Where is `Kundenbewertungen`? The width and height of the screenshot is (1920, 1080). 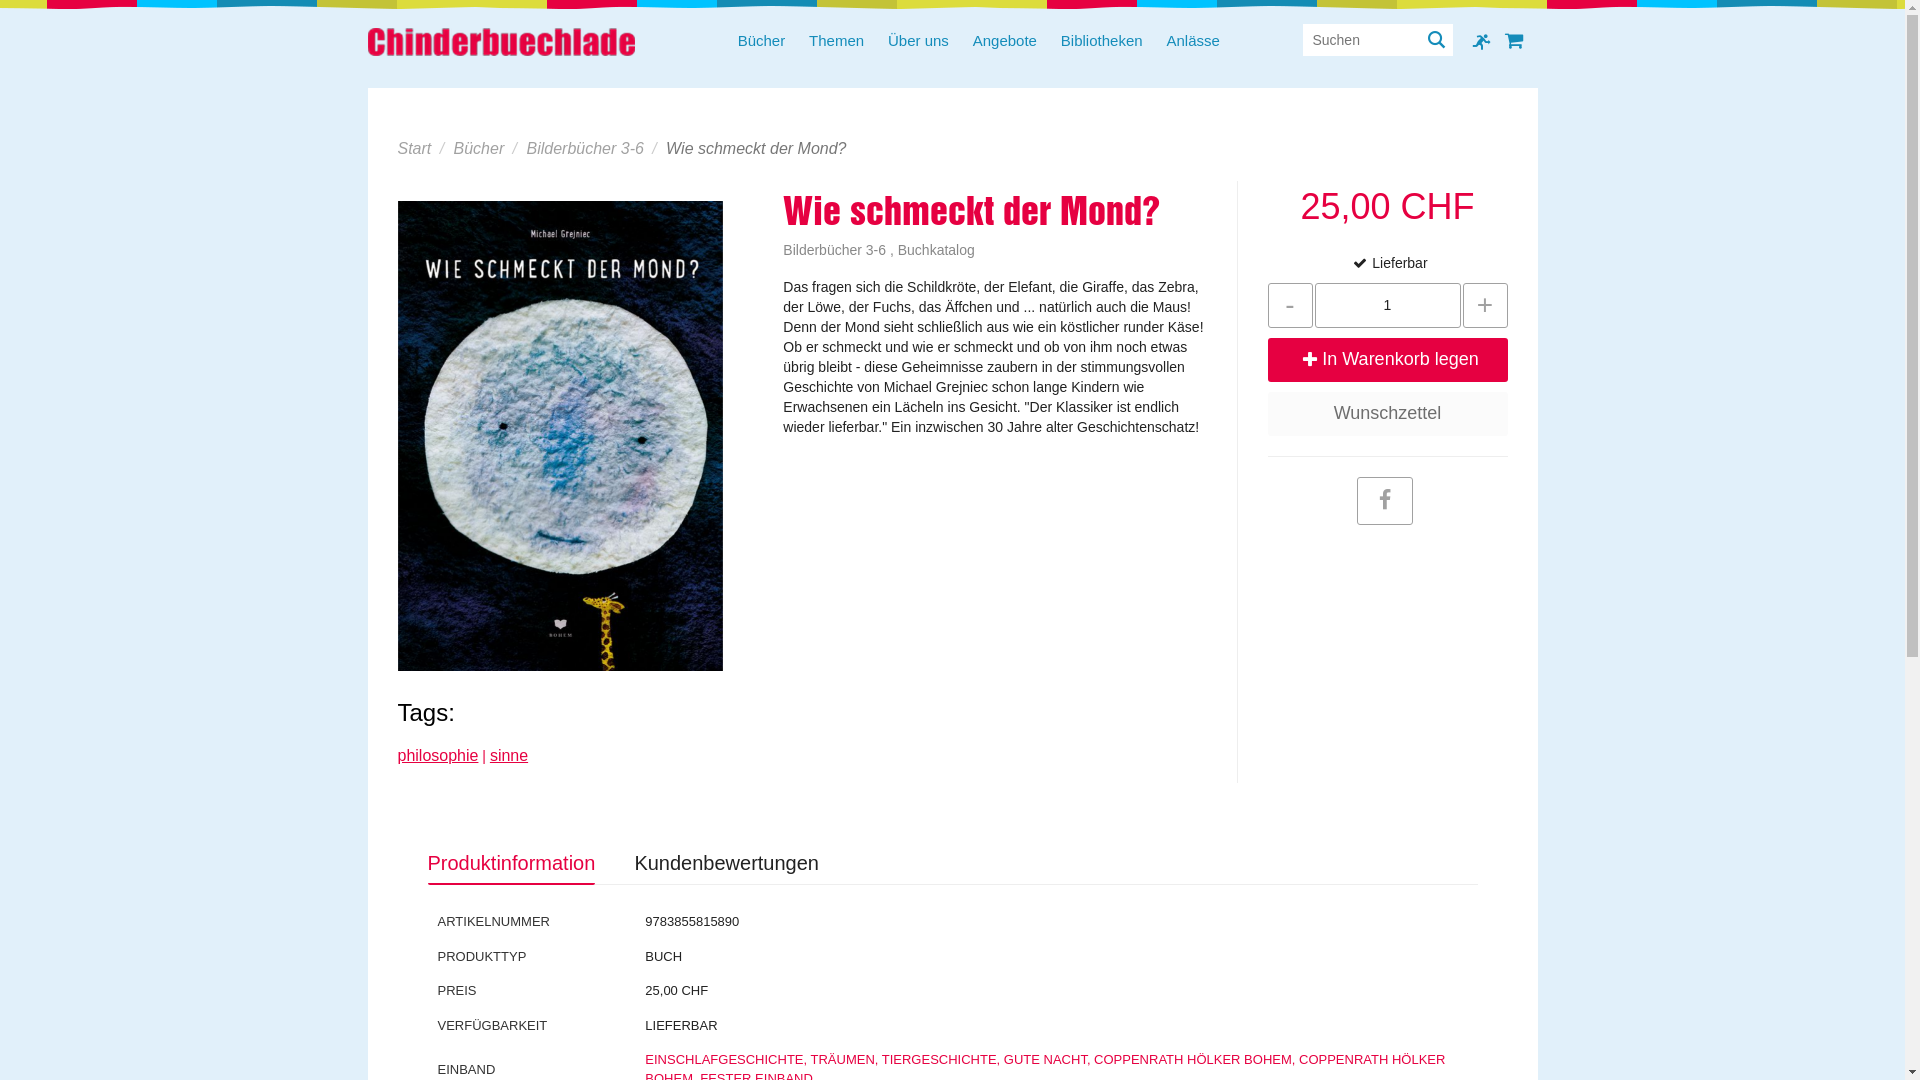
Kundenbewertungen is located at coordinates (726, 864).